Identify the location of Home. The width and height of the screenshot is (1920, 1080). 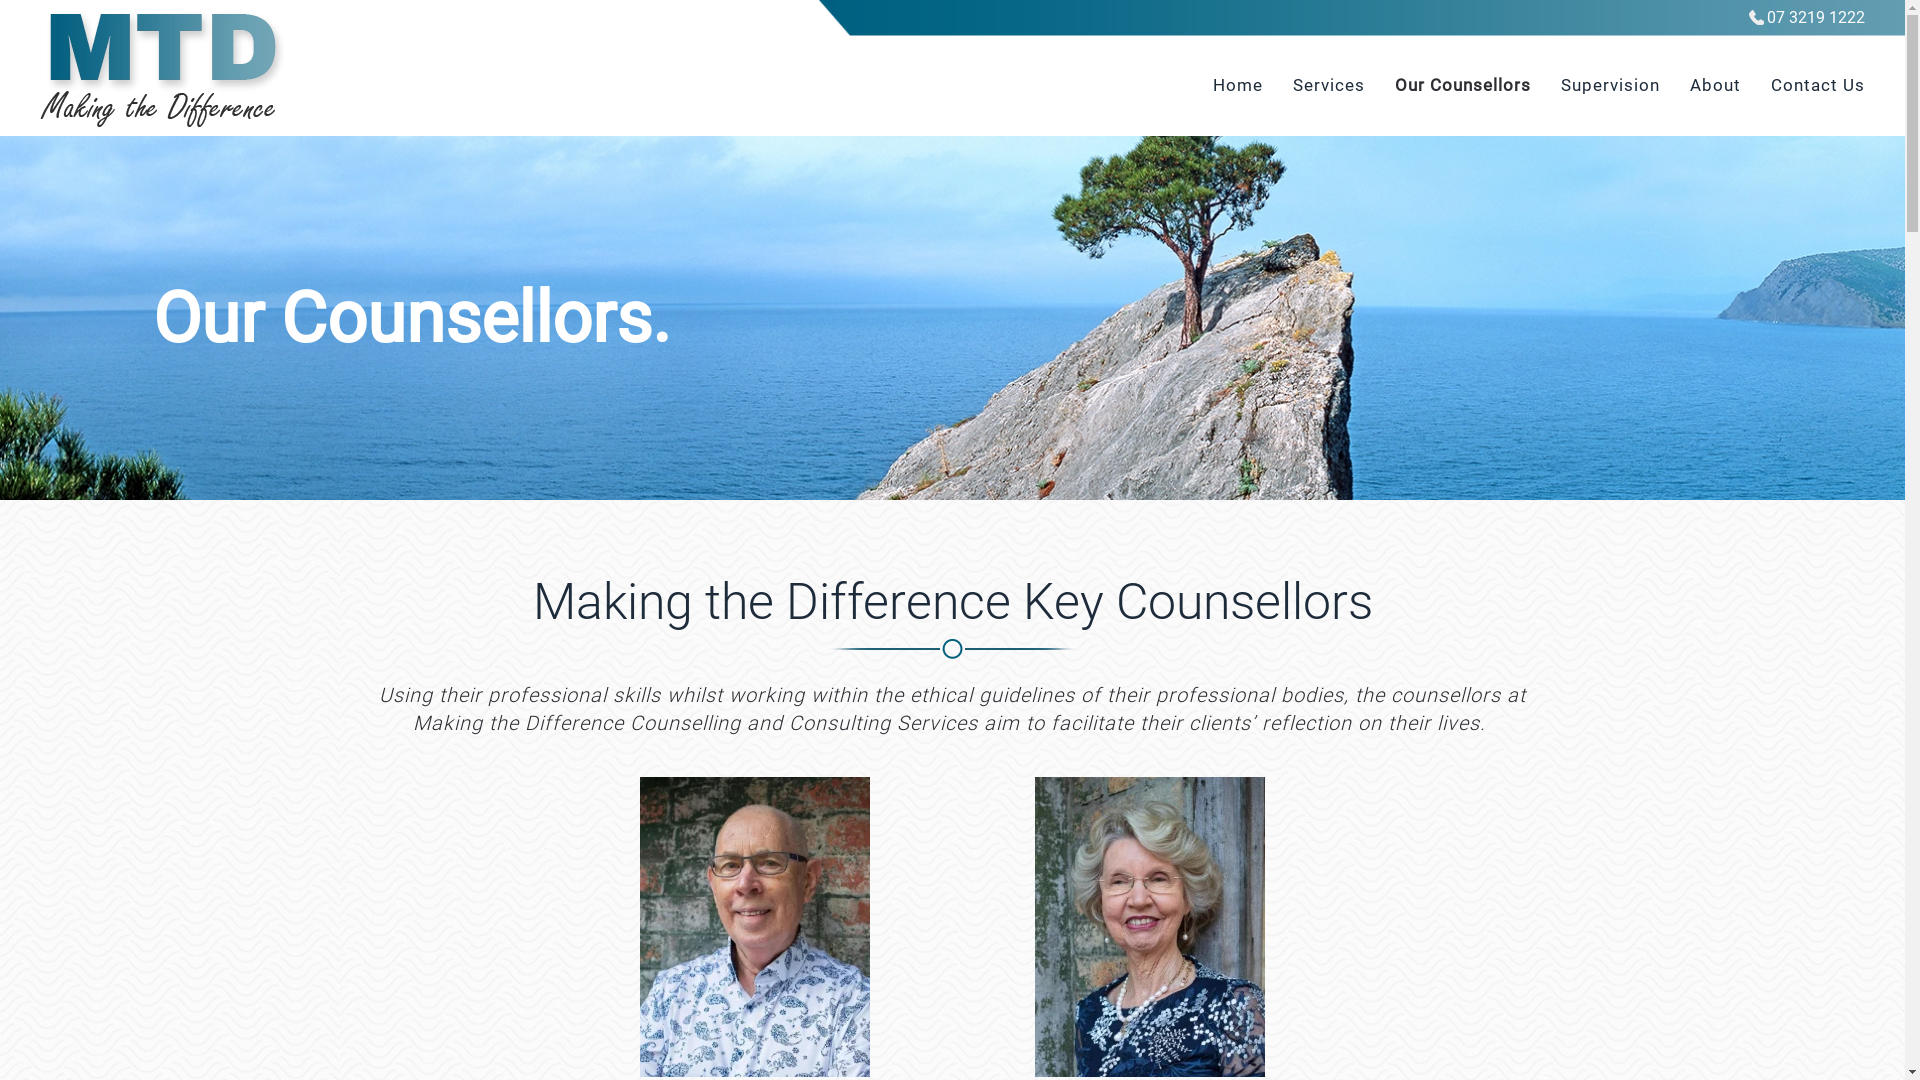
(1238, 86).